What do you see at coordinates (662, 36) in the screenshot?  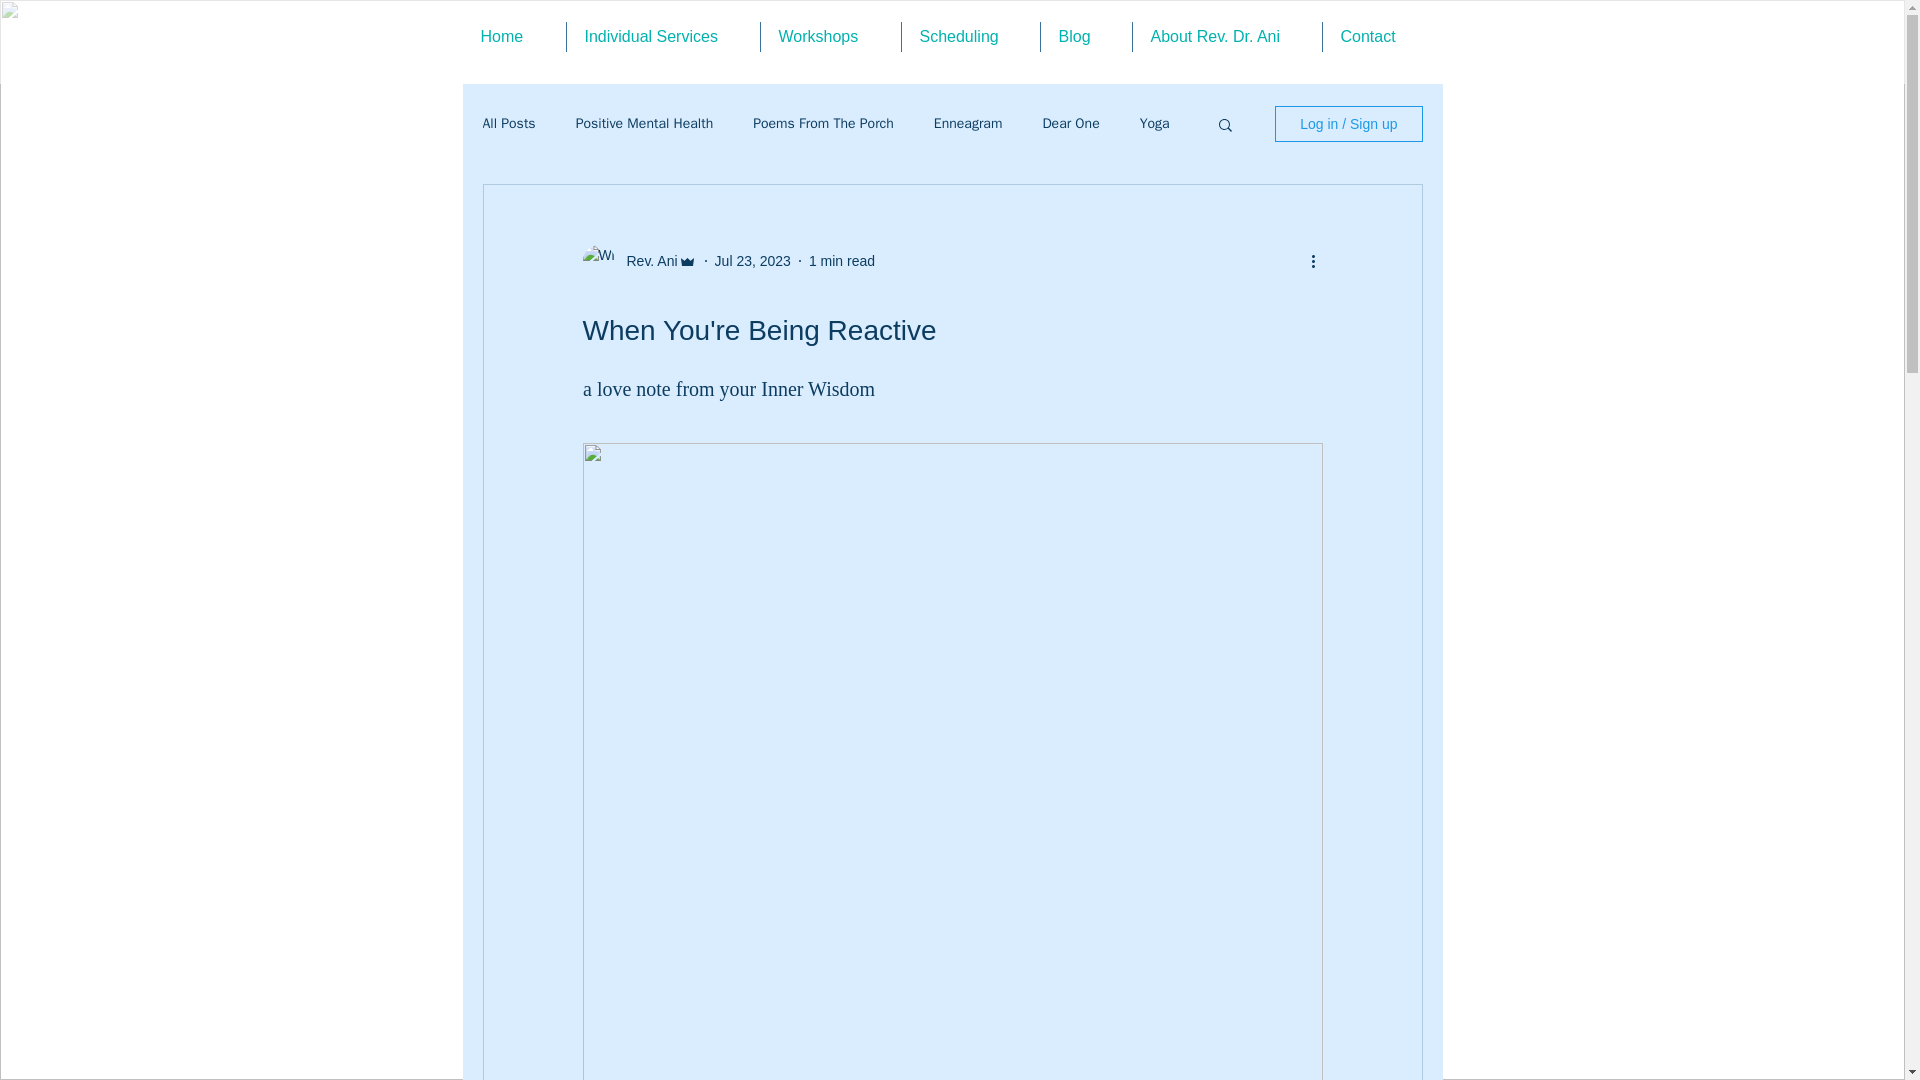 I see `Individual Services` at bounding box center [662, 36].